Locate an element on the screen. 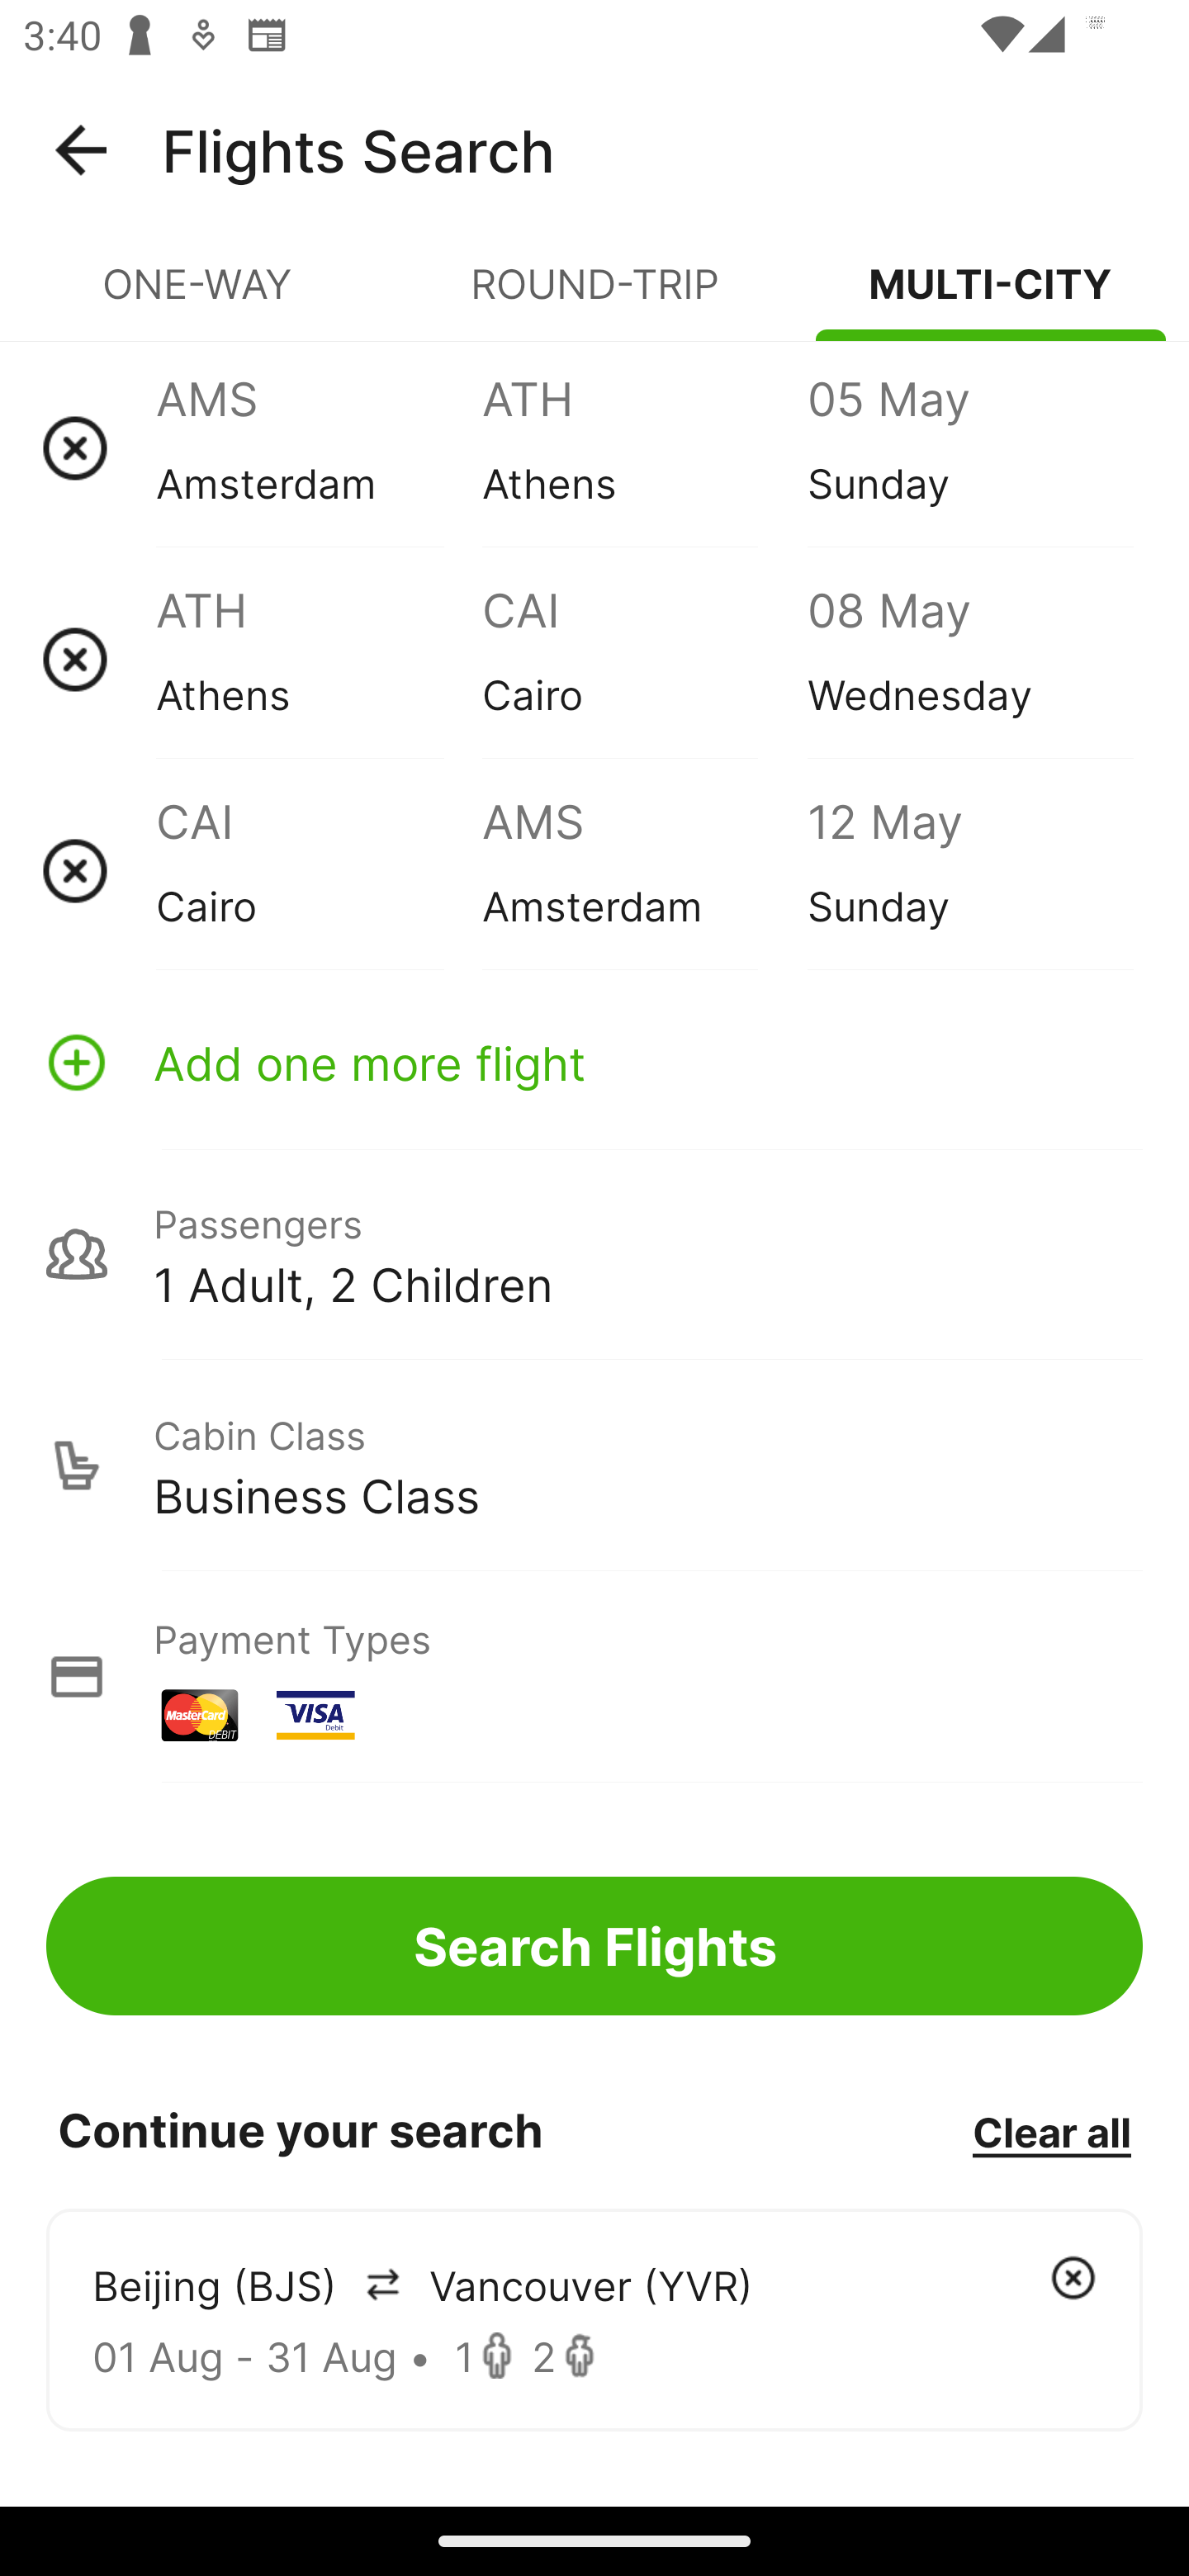 The width and height of the screenshot is (1189, 2576). Search Flights is located at coordinates (594, 1945).